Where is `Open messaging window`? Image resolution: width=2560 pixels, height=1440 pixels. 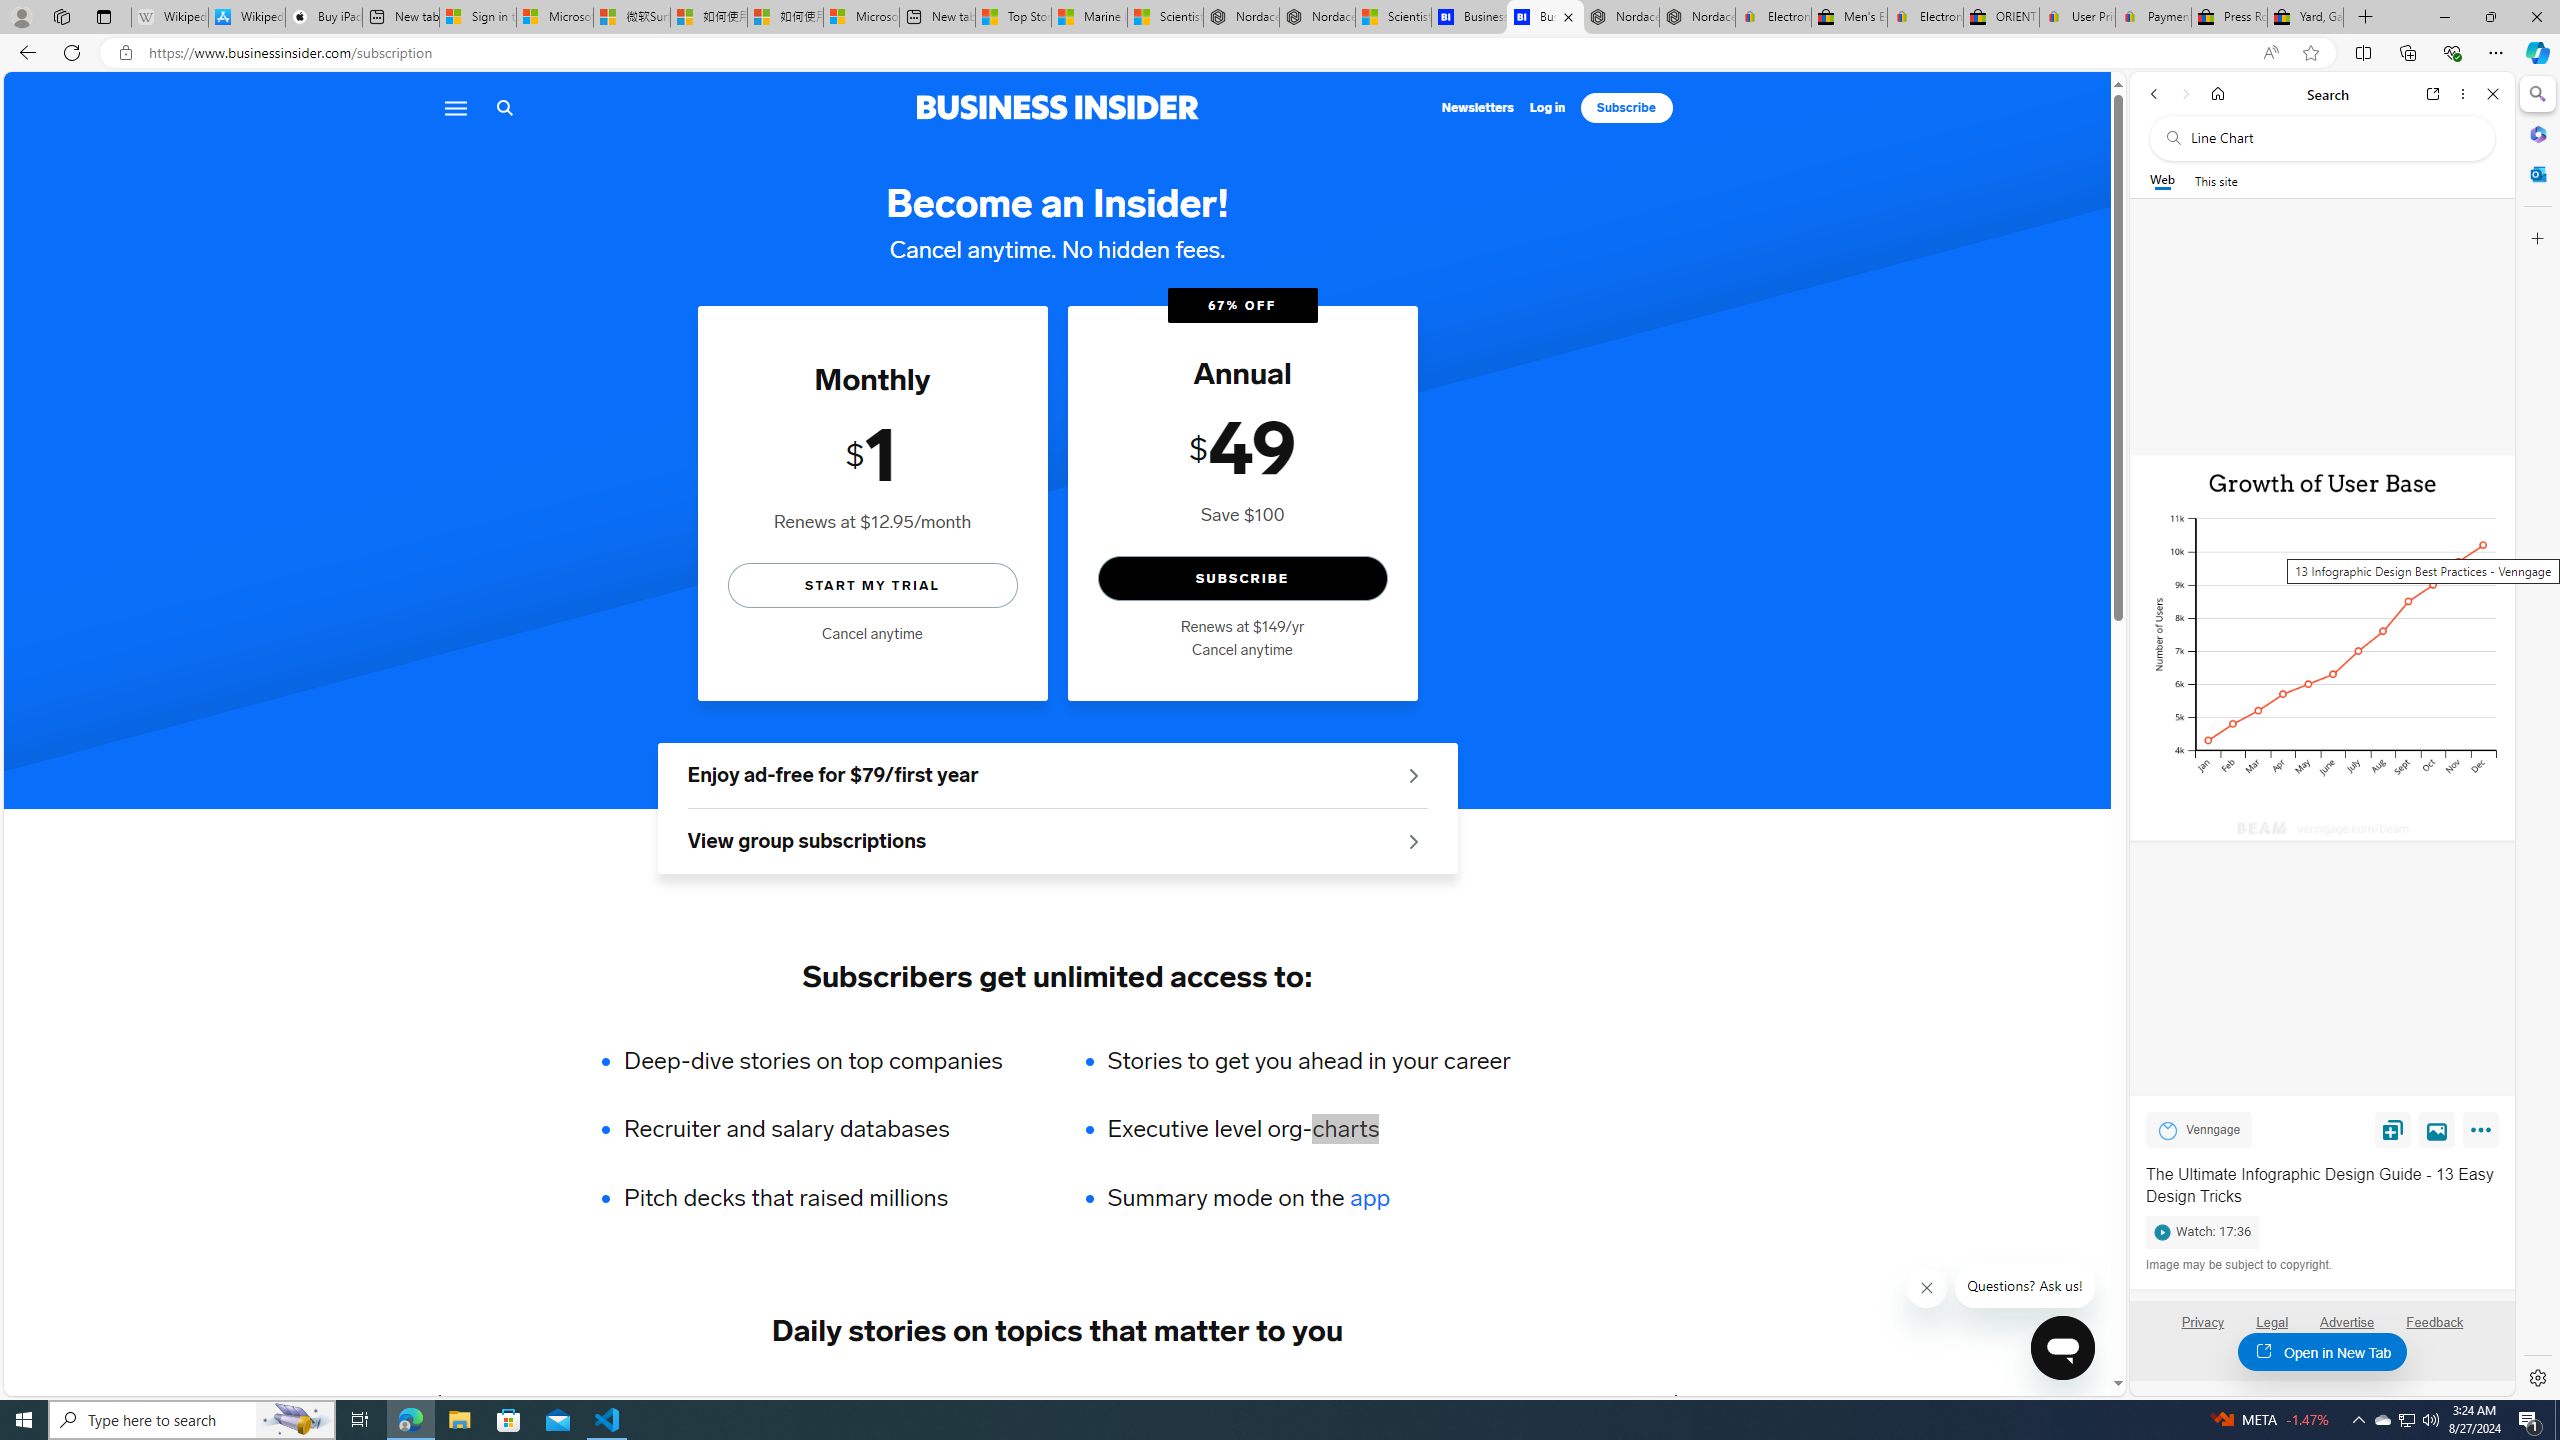
Open messaging window is located at coordinates (2062, 1348).